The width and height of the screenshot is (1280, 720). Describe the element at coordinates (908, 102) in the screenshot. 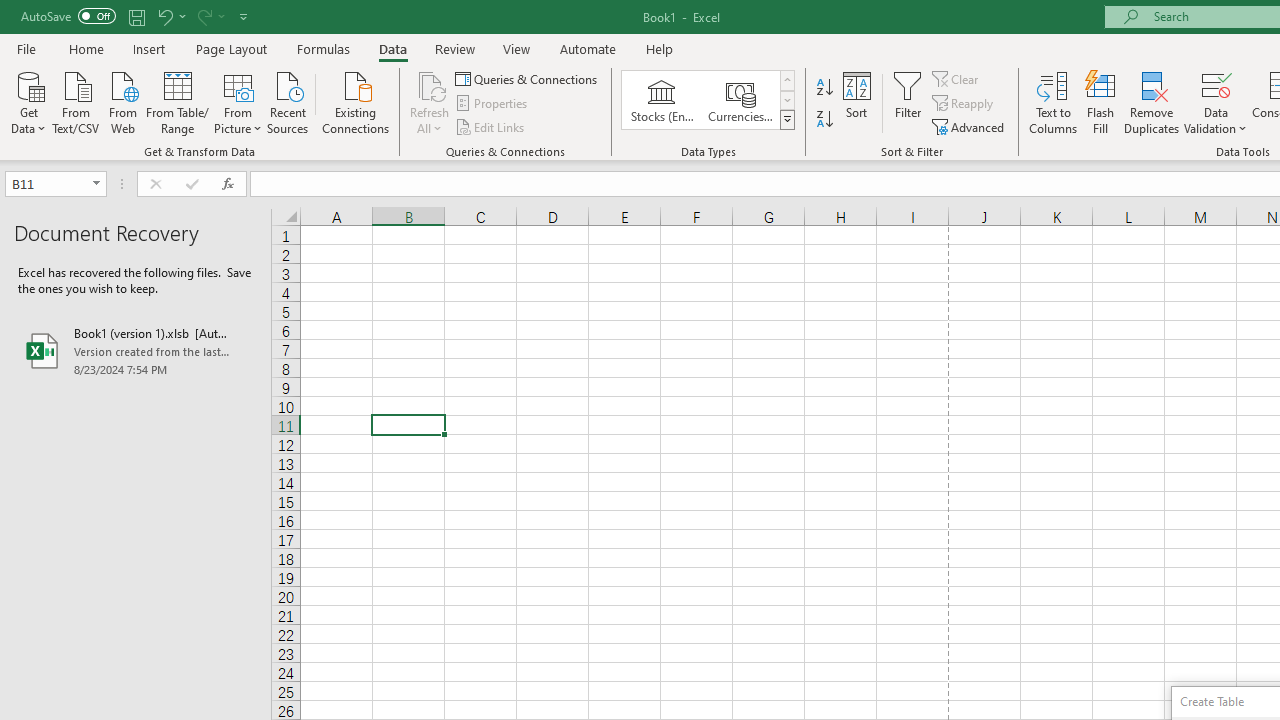

I see `Filter` at that location.